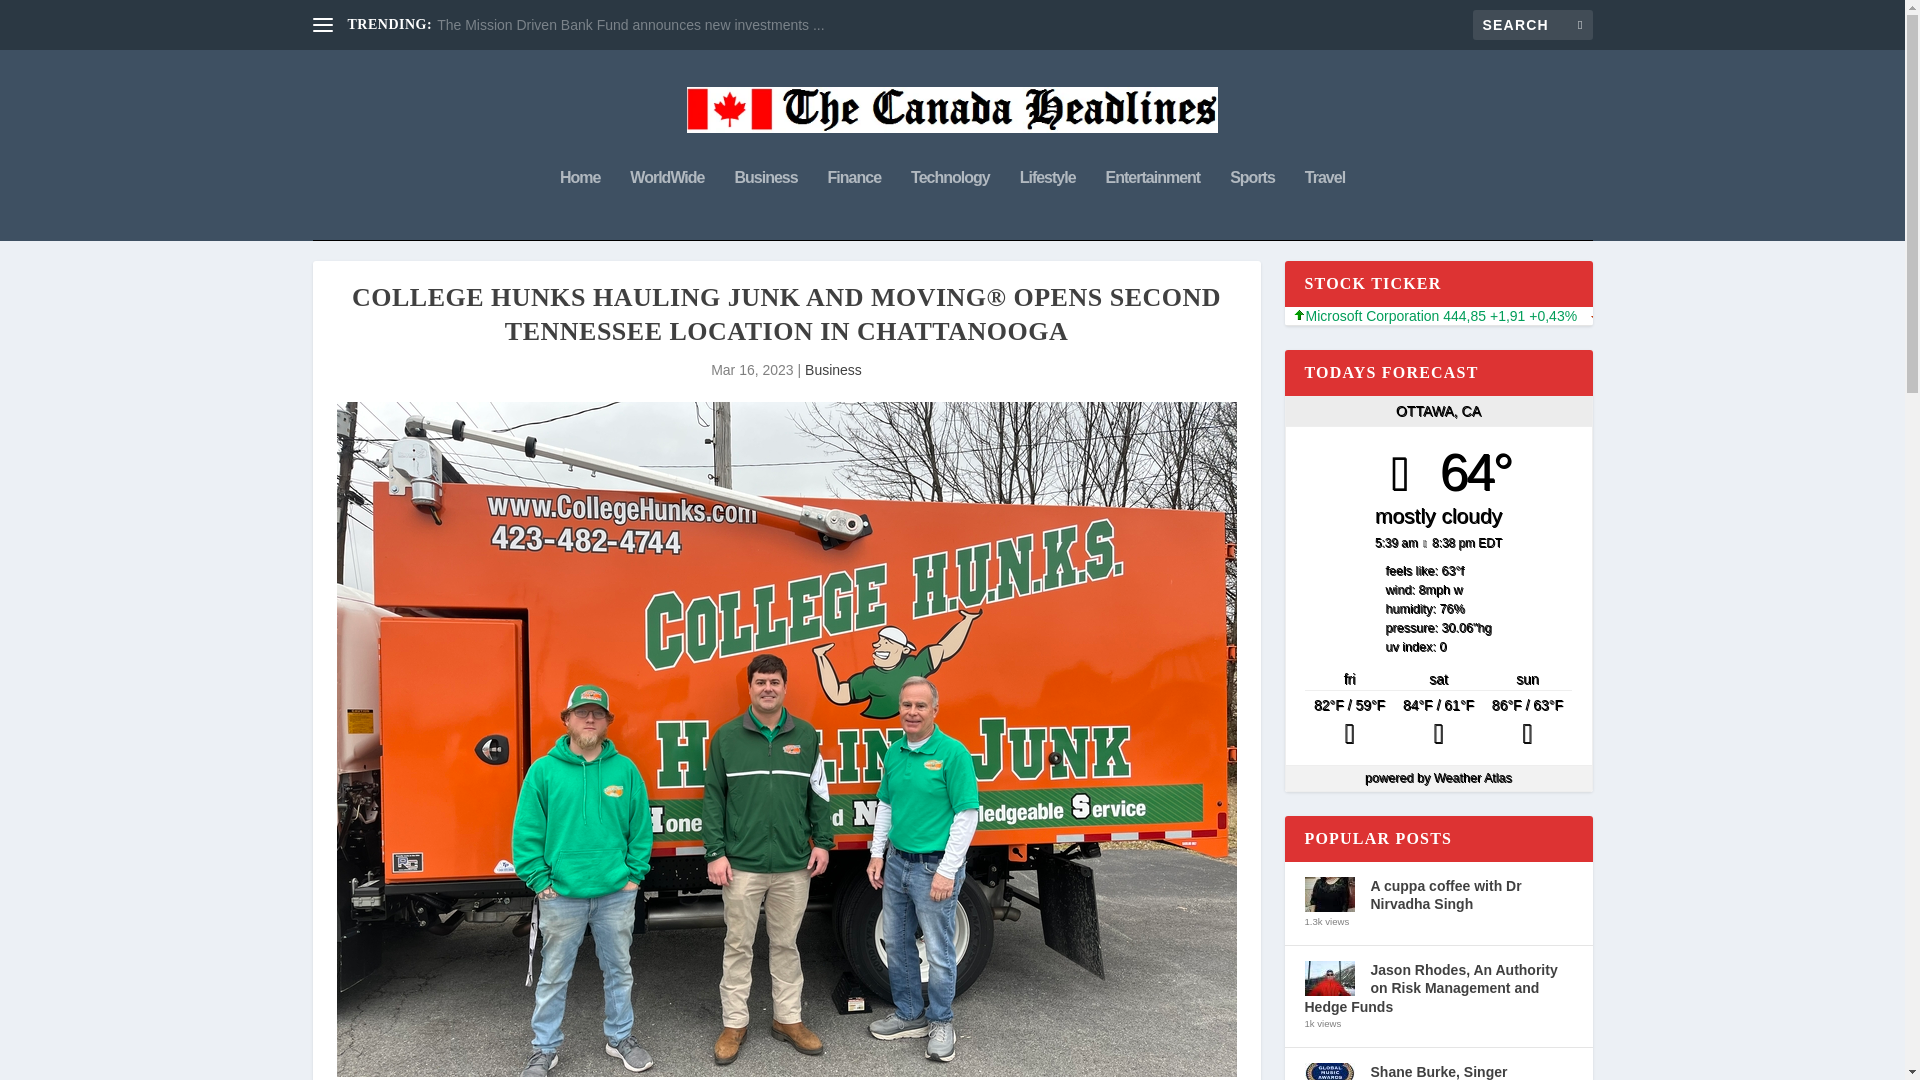 This screenshot has height=1080, width=1920. Describe the element at coordinates (666, 204) in the screenshot. I see `WorldWide` at that location.